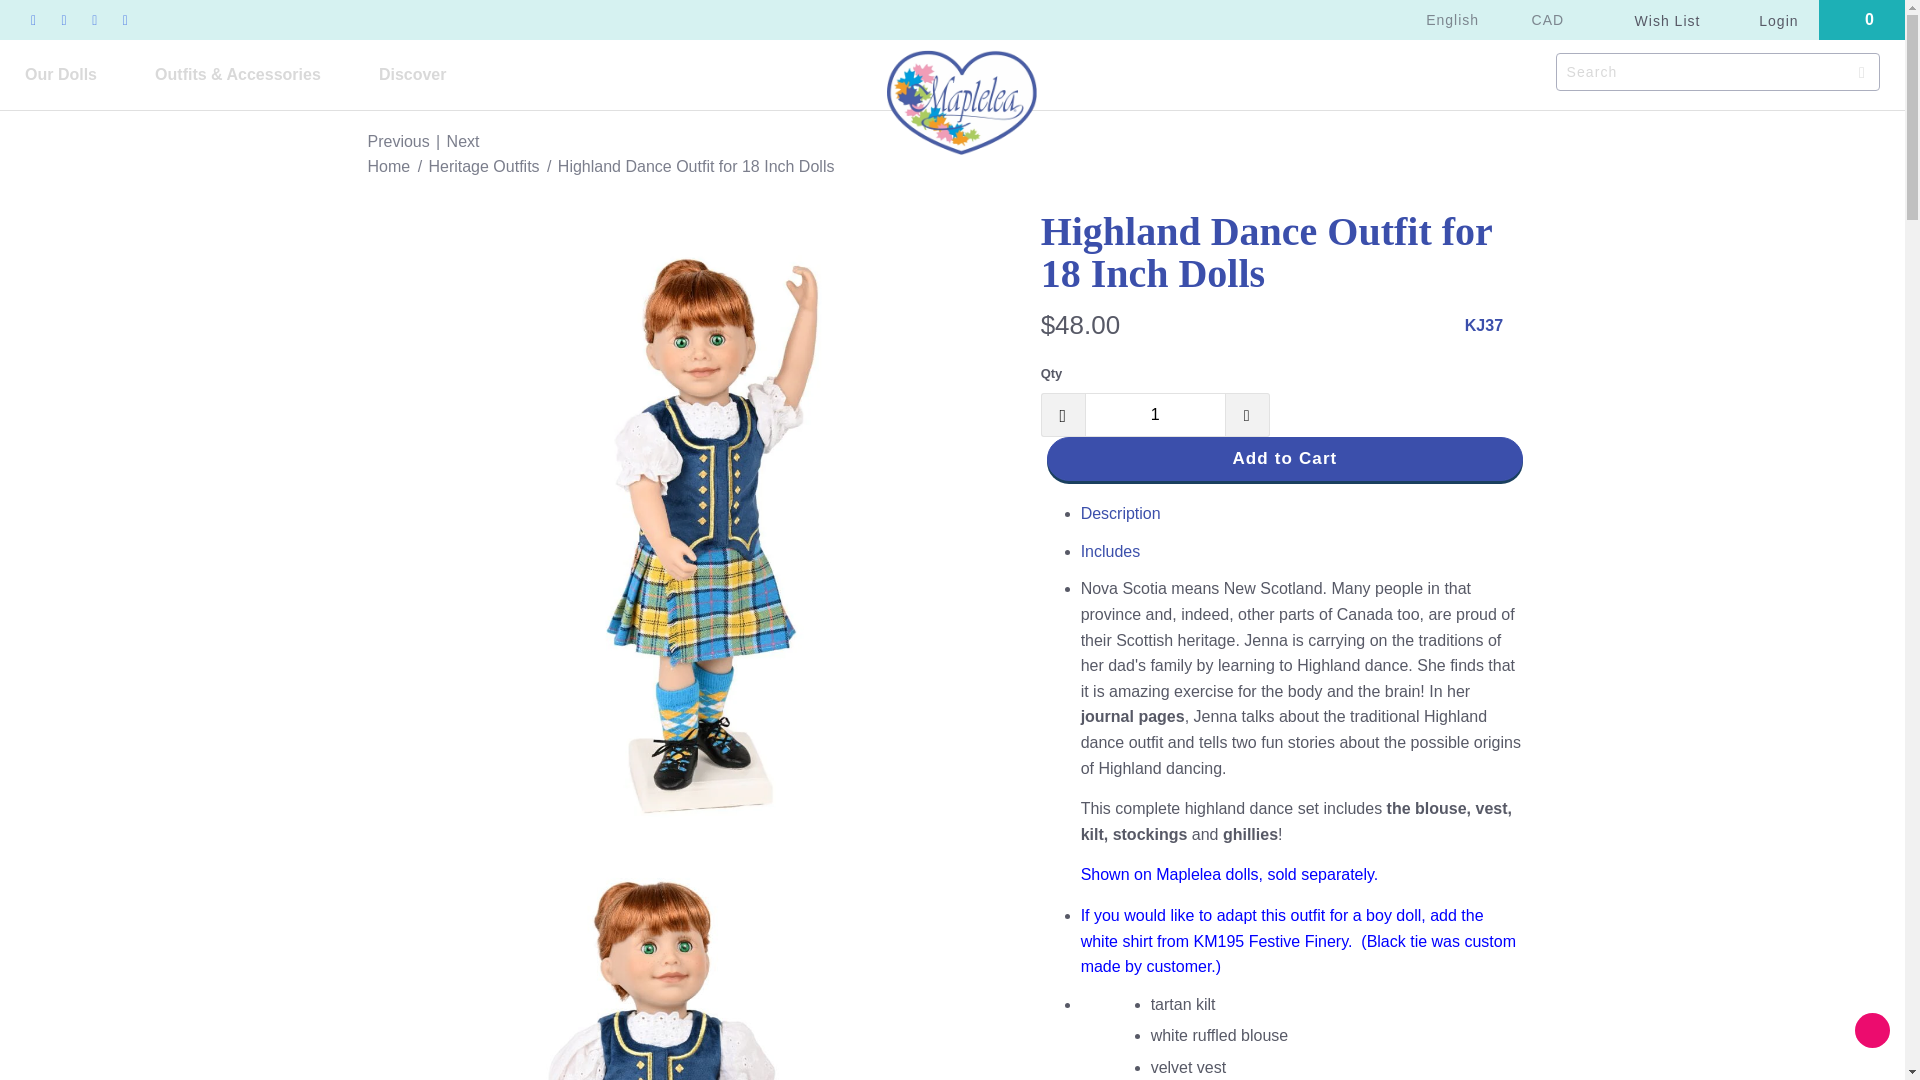  I want to click on Maplelea on YouTube, so click(64, 20).